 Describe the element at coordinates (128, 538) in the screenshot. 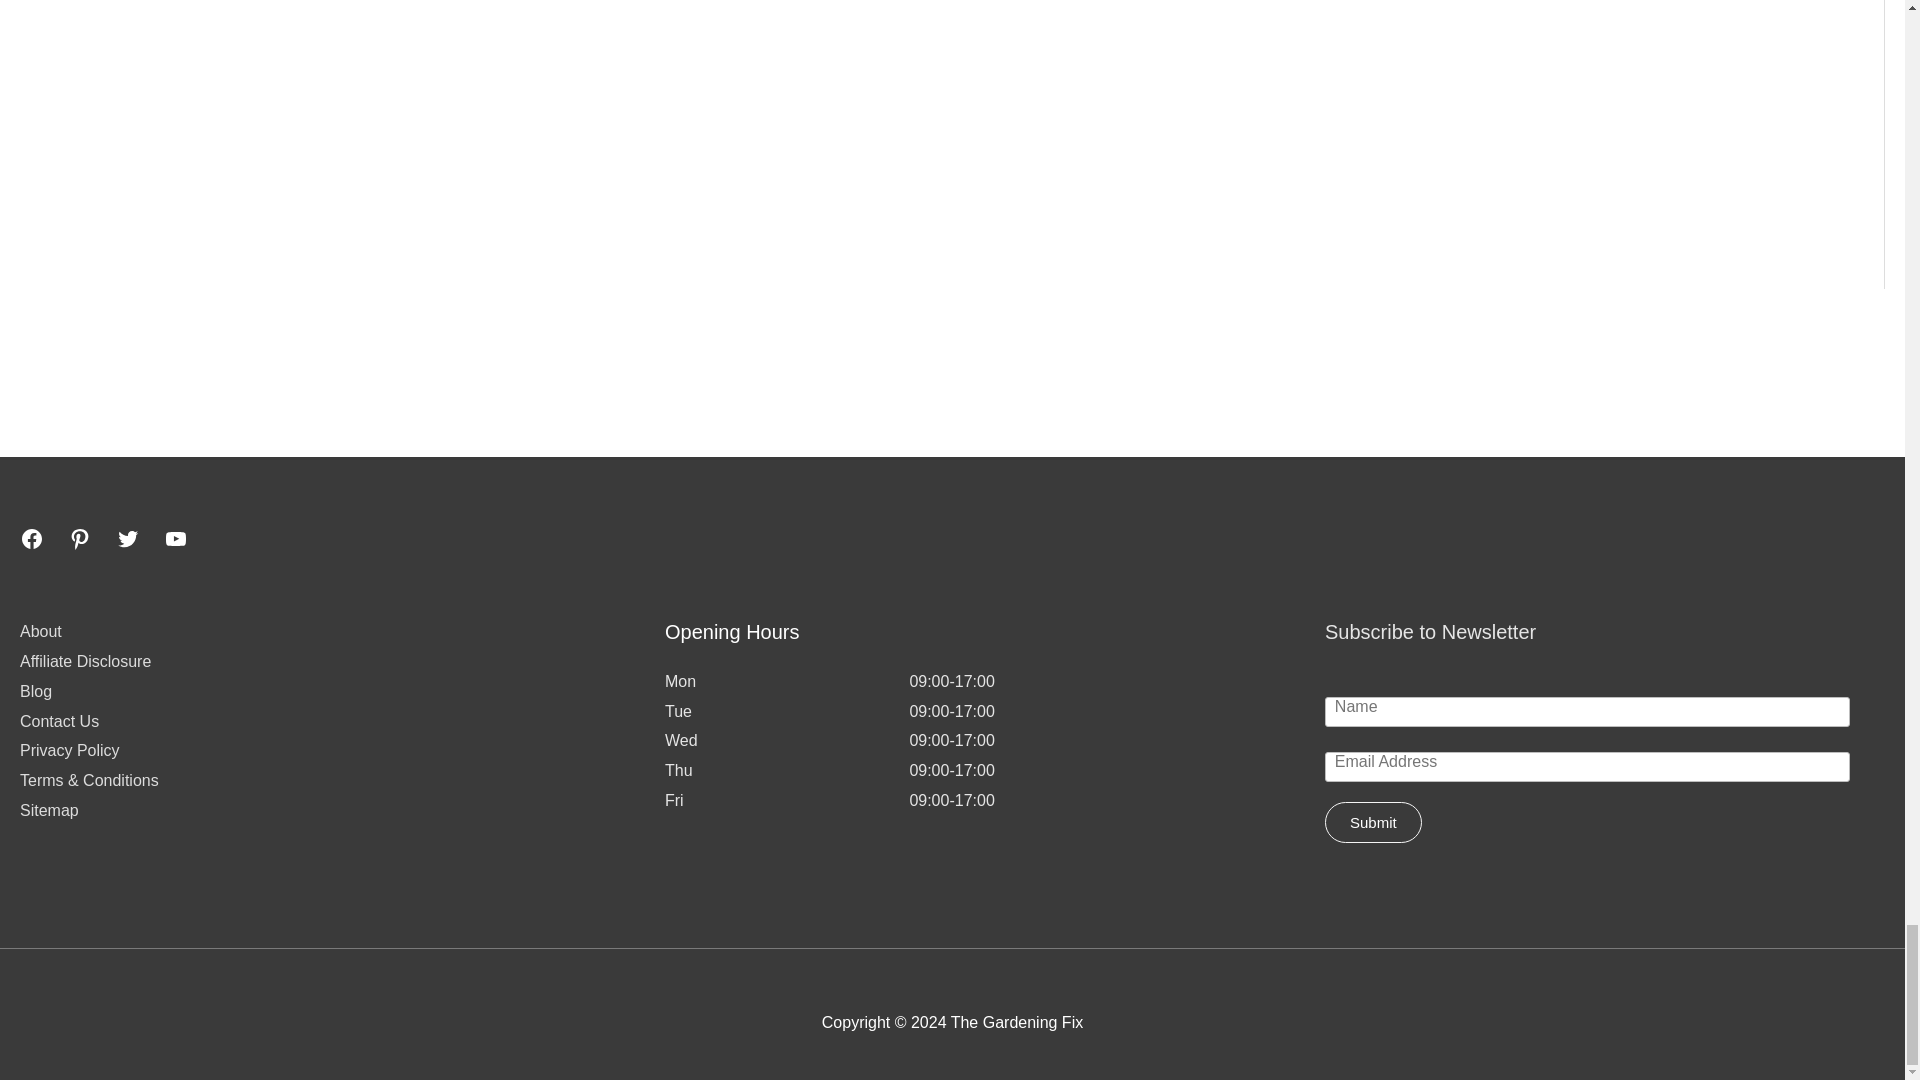

I see `Twitter` at that location.